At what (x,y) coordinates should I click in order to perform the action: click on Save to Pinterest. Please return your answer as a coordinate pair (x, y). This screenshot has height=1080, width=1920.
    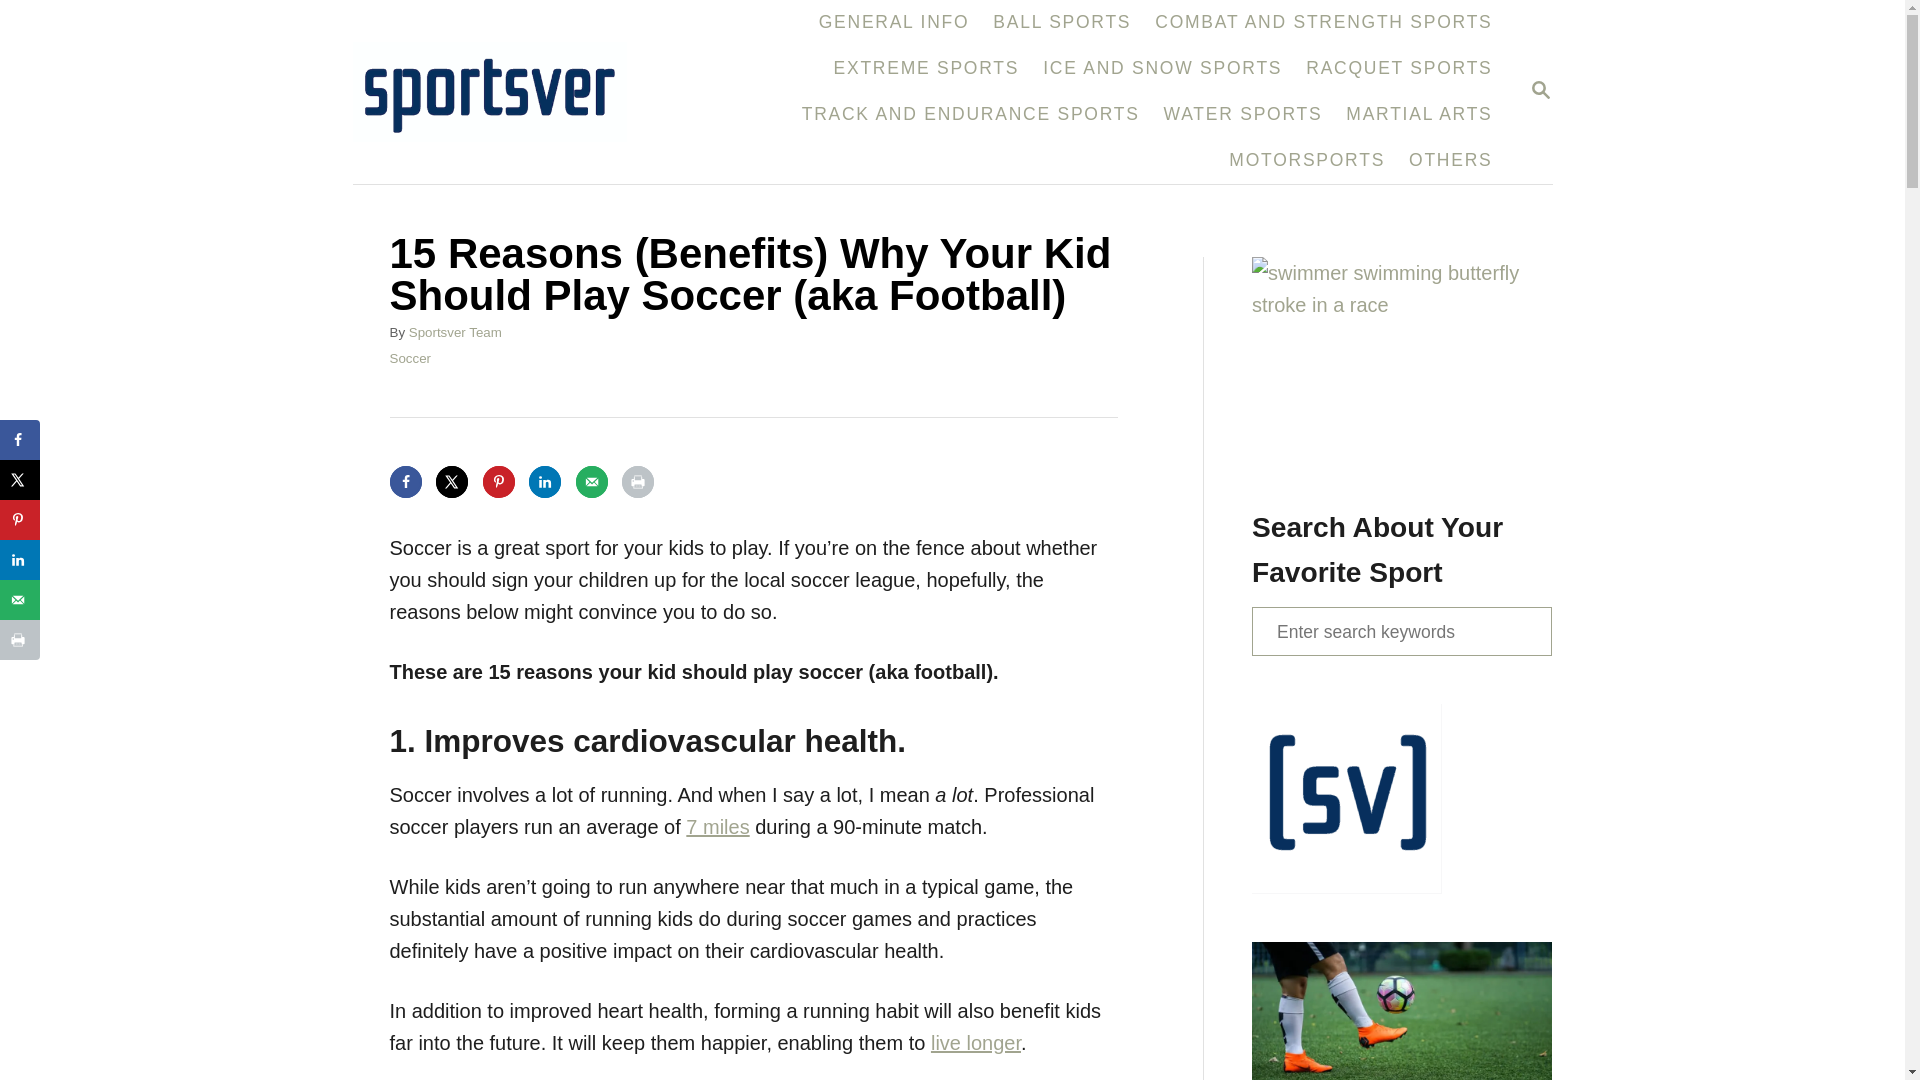
    Looking at the image, I should click on (498, 481).